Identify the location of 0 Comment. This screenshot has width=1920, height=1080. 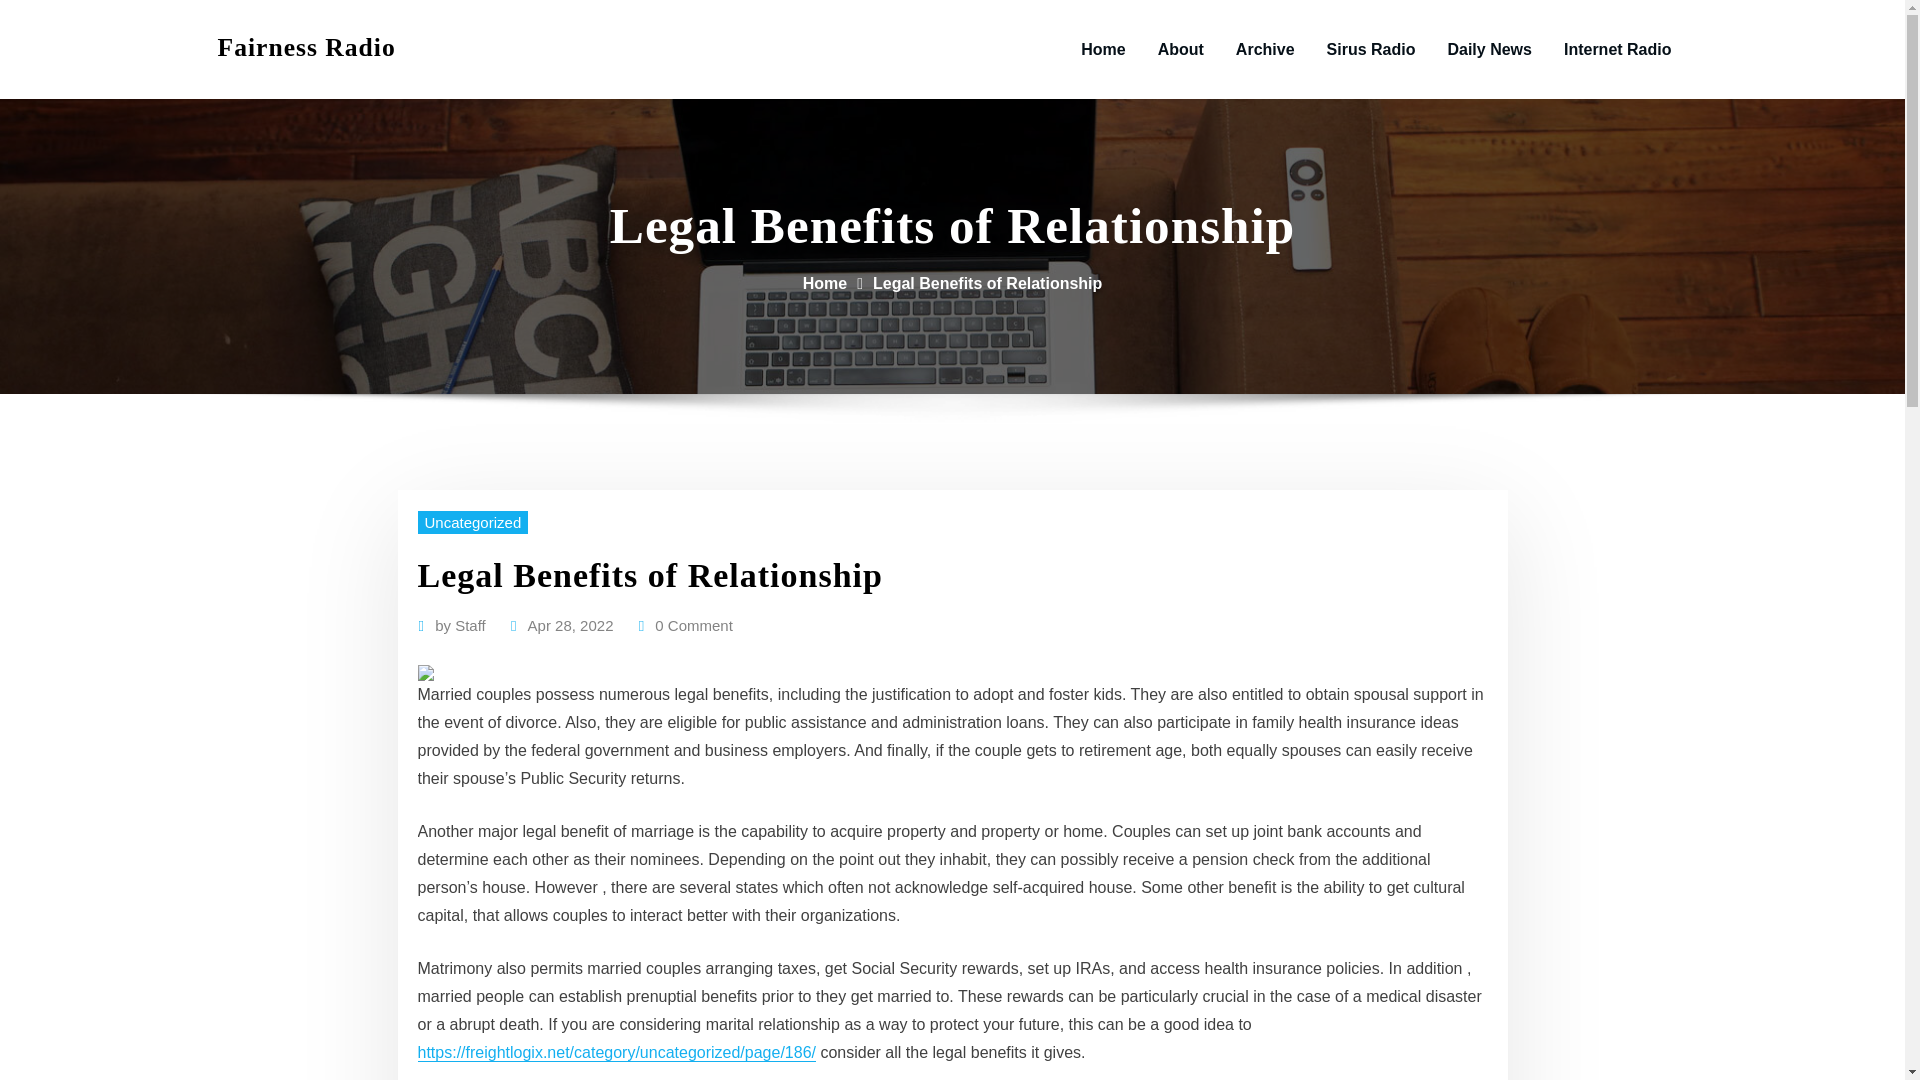
(694, 626).